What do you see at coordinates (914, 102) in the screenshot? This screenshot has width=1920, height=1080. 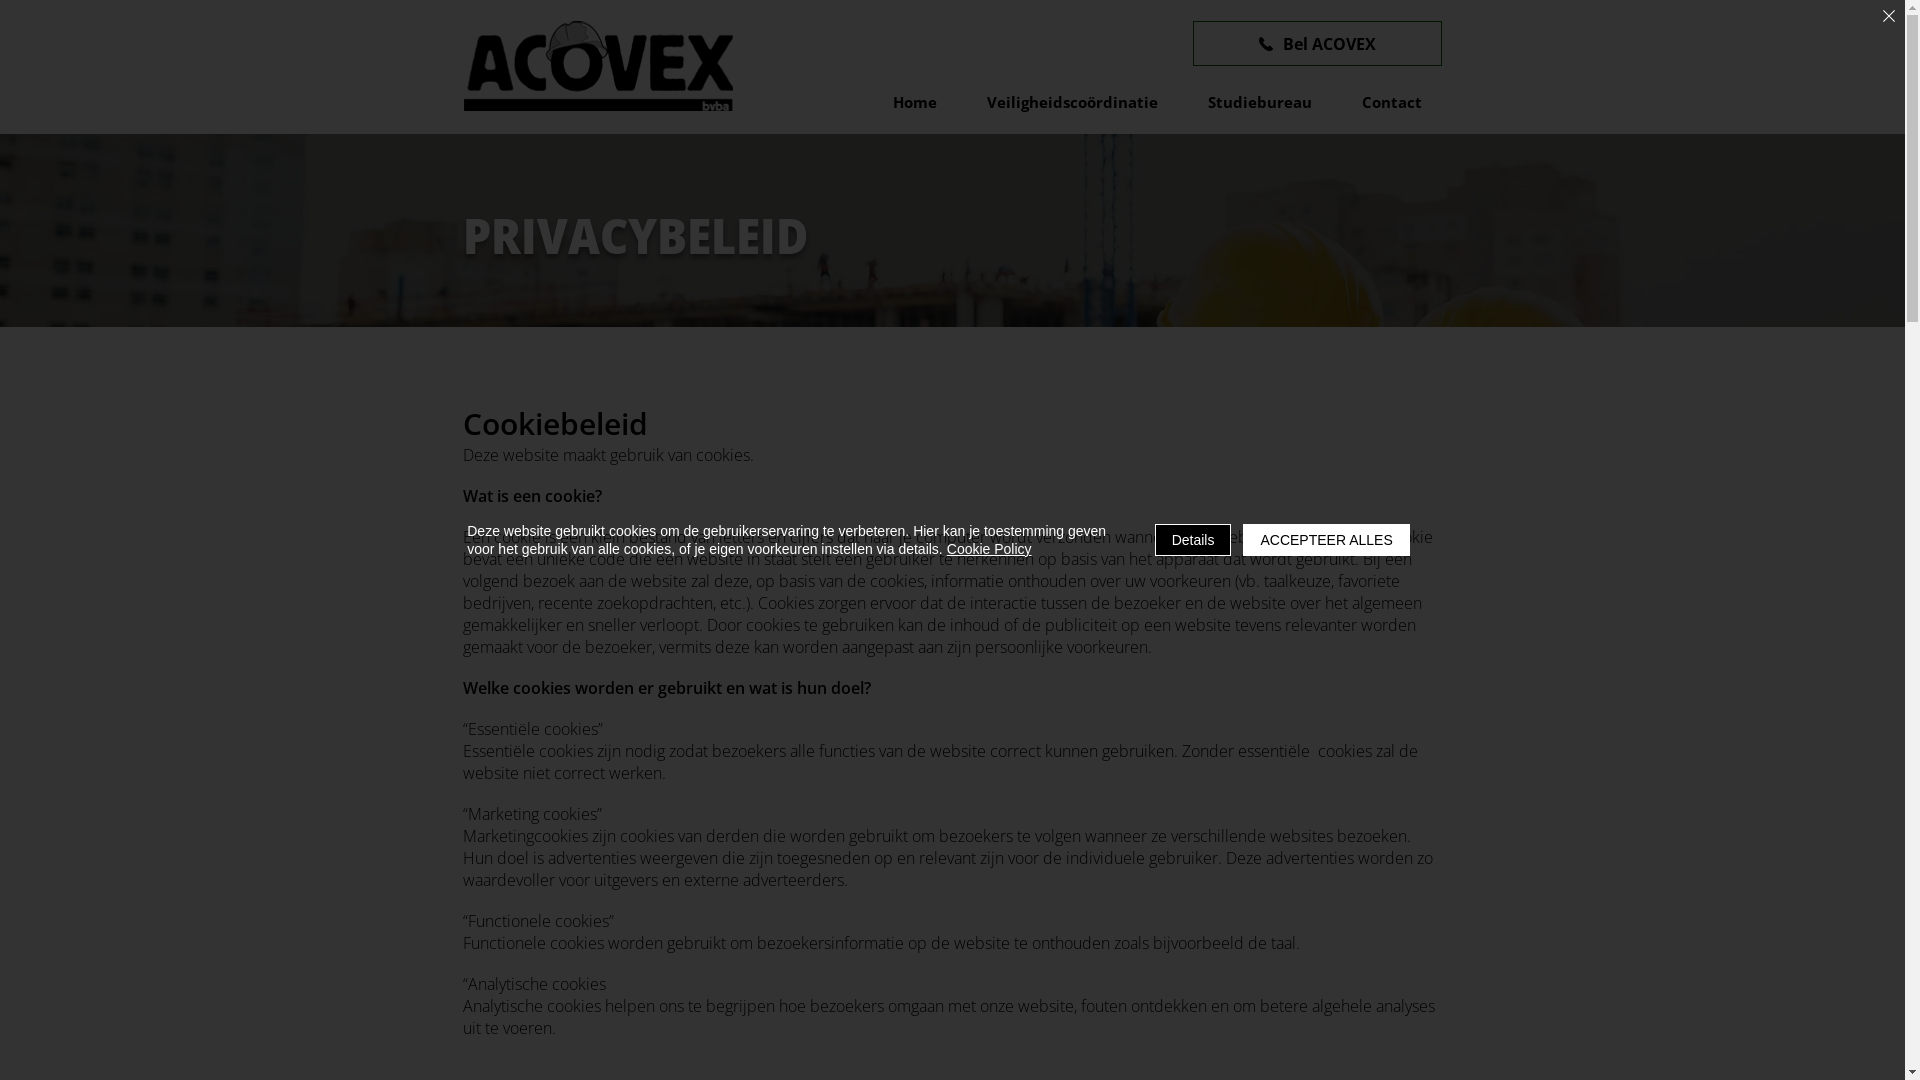 I see `Home` at bounding box center [914, 102].